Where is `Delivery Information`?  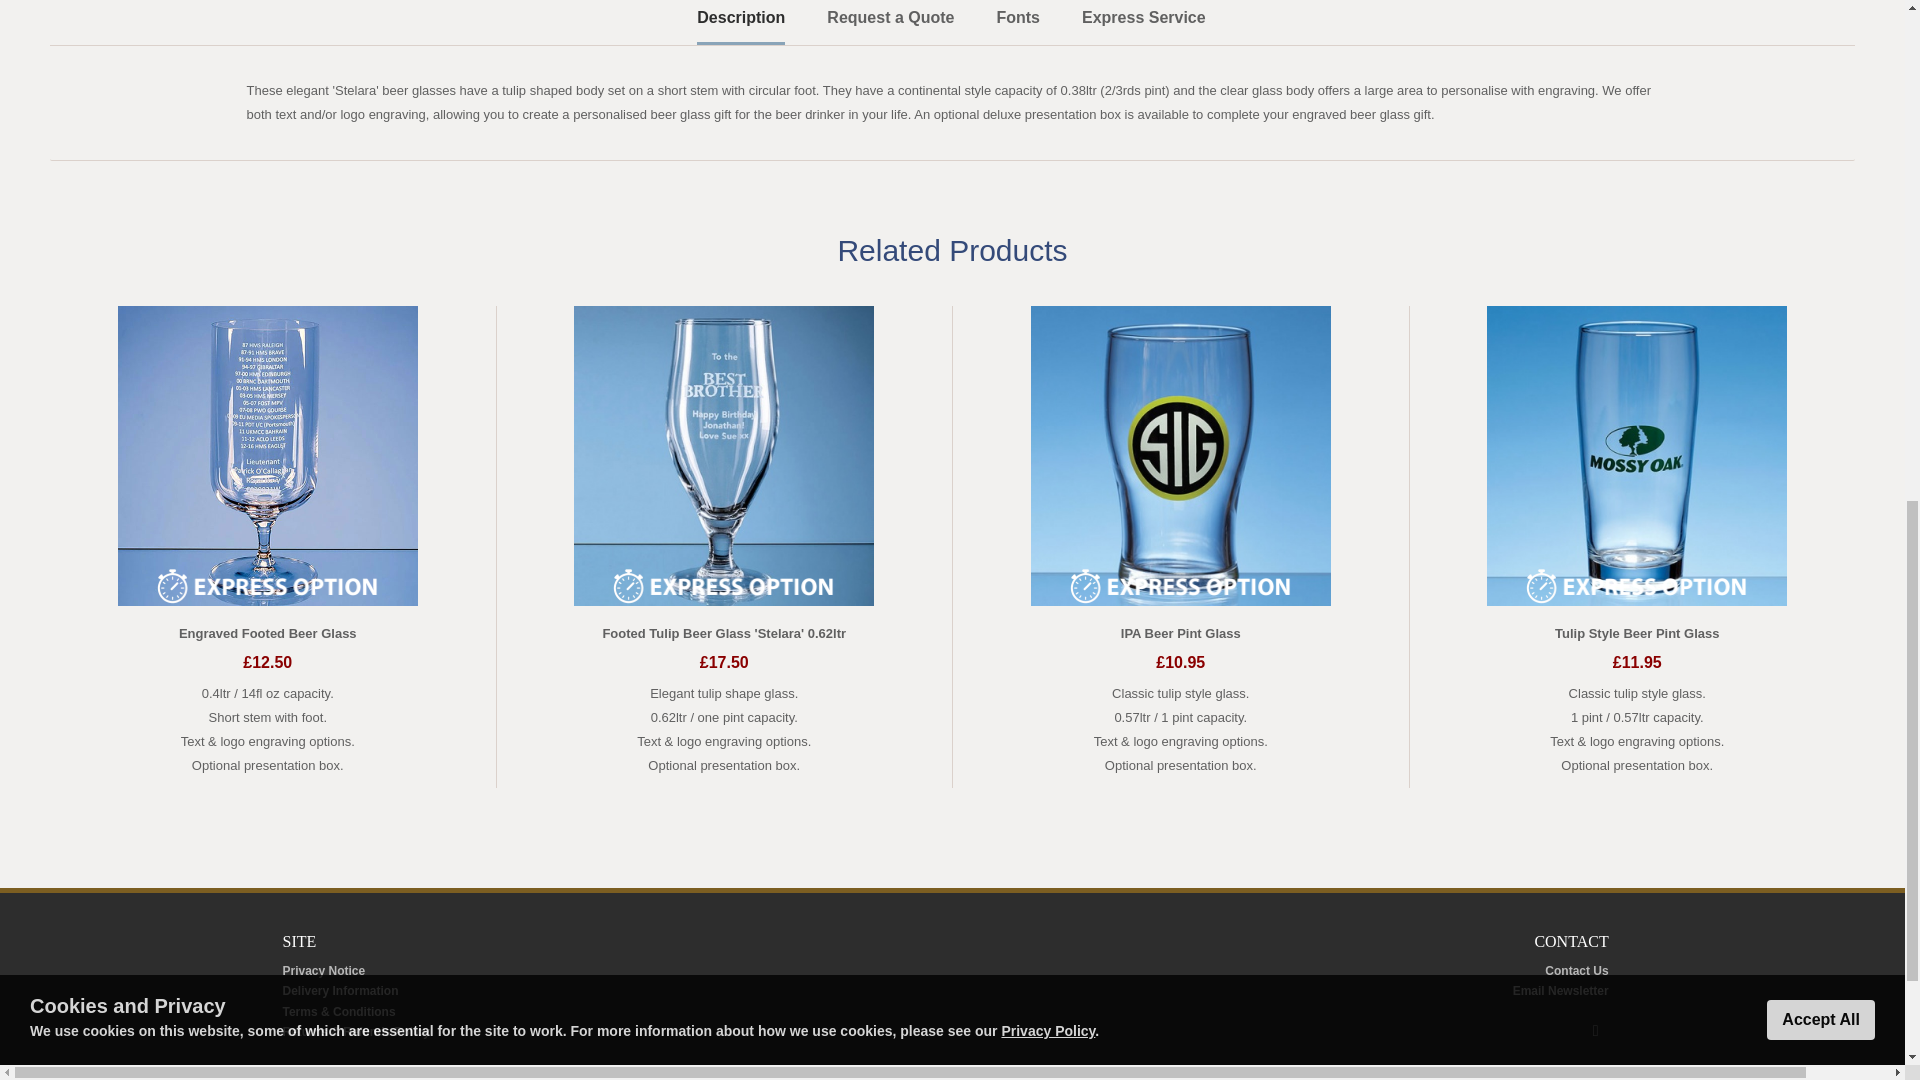 Delivery Information is located at coordinates (340, 990).